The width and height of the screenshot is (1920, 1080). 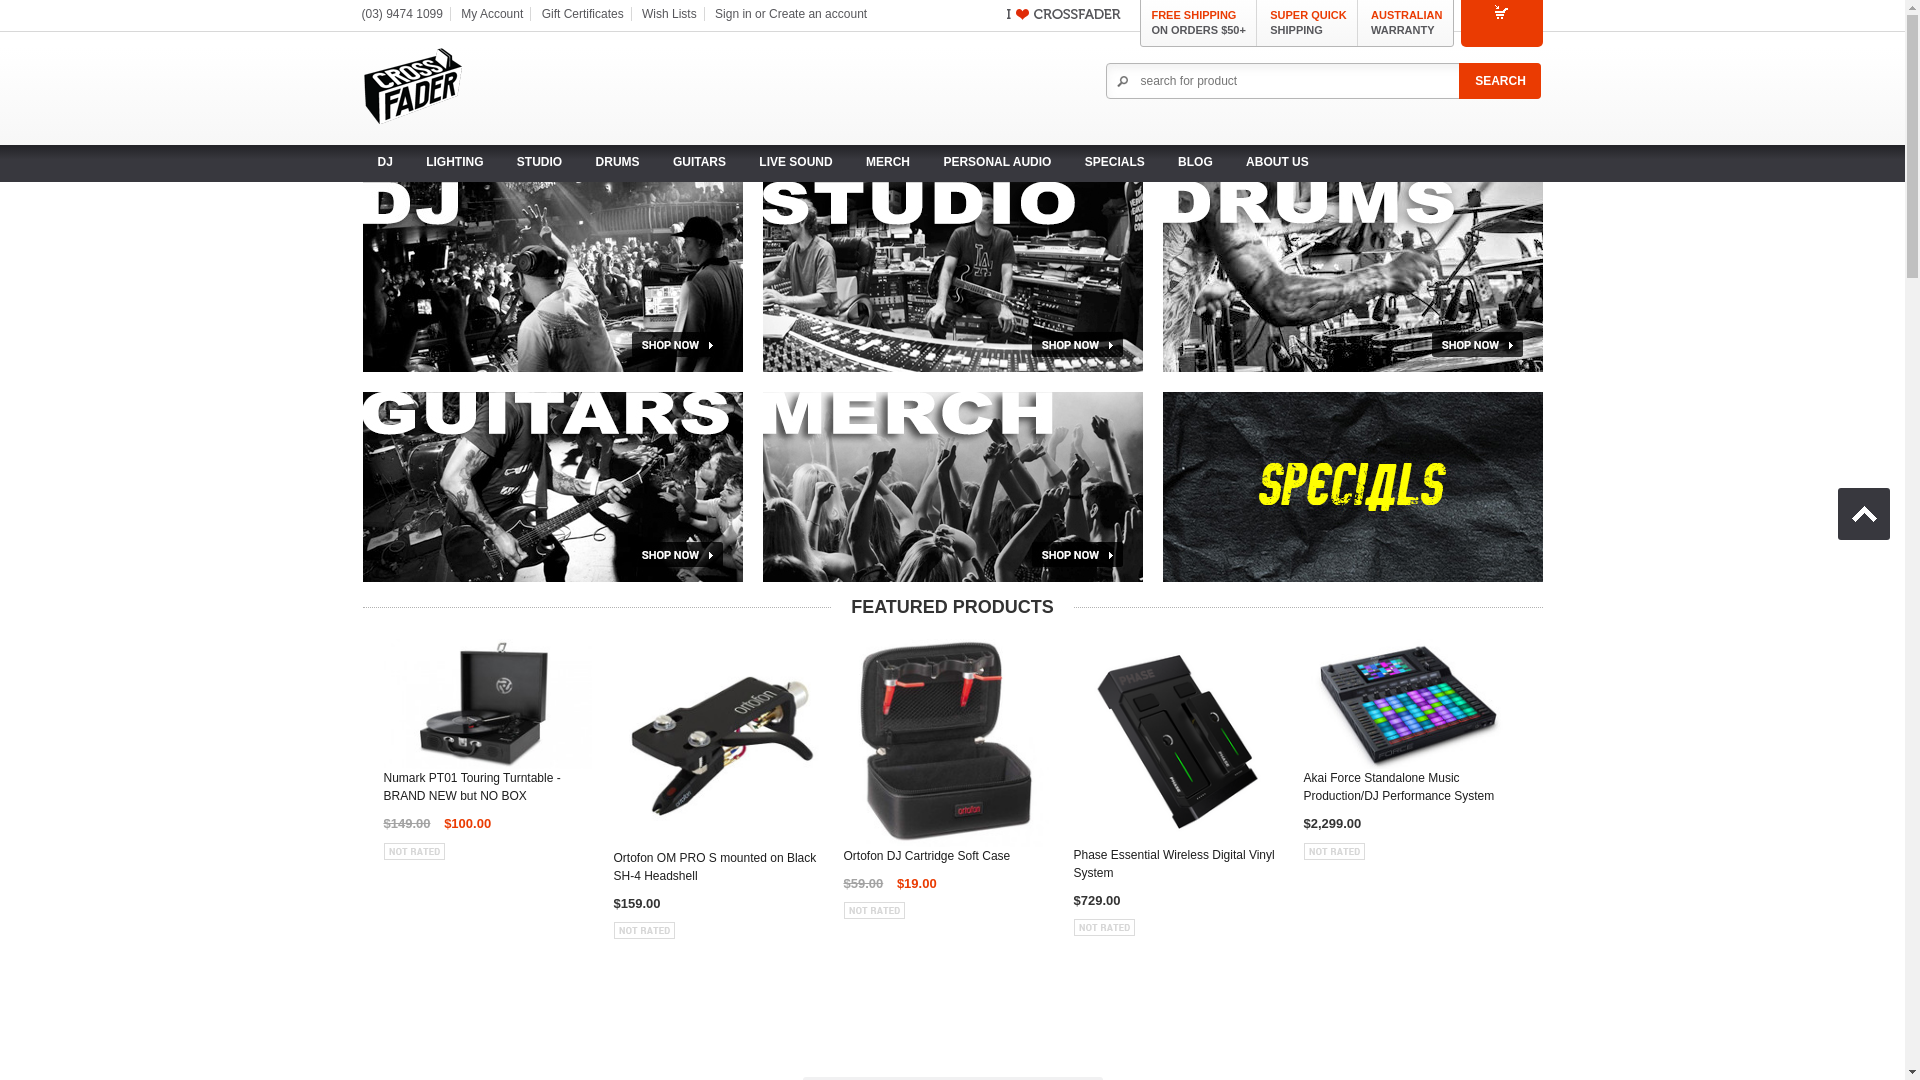 I want to click on DJ, so click(x=384, y=162).